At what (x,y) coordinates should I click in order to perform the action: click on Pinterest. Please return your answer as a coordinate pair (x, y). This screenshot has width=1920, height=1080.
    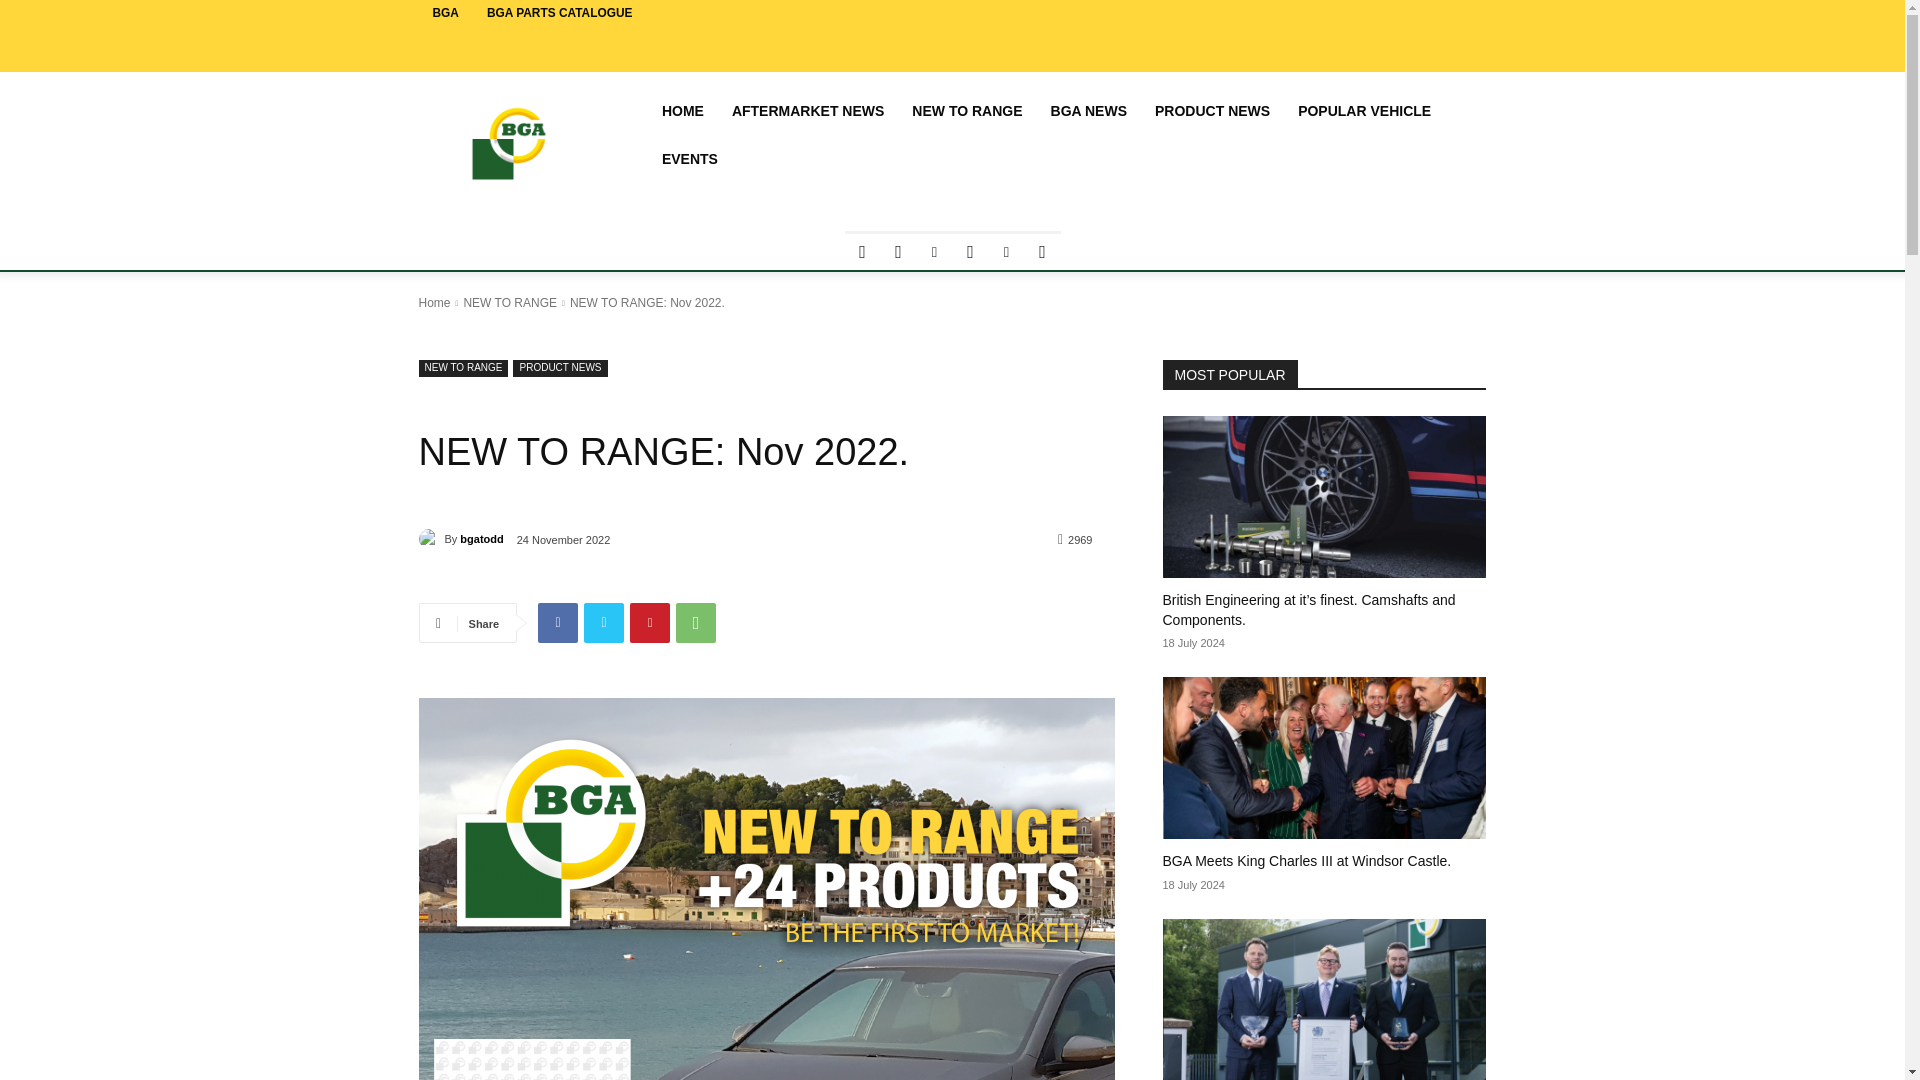
    Looking at the image, I should click on (650, 622).